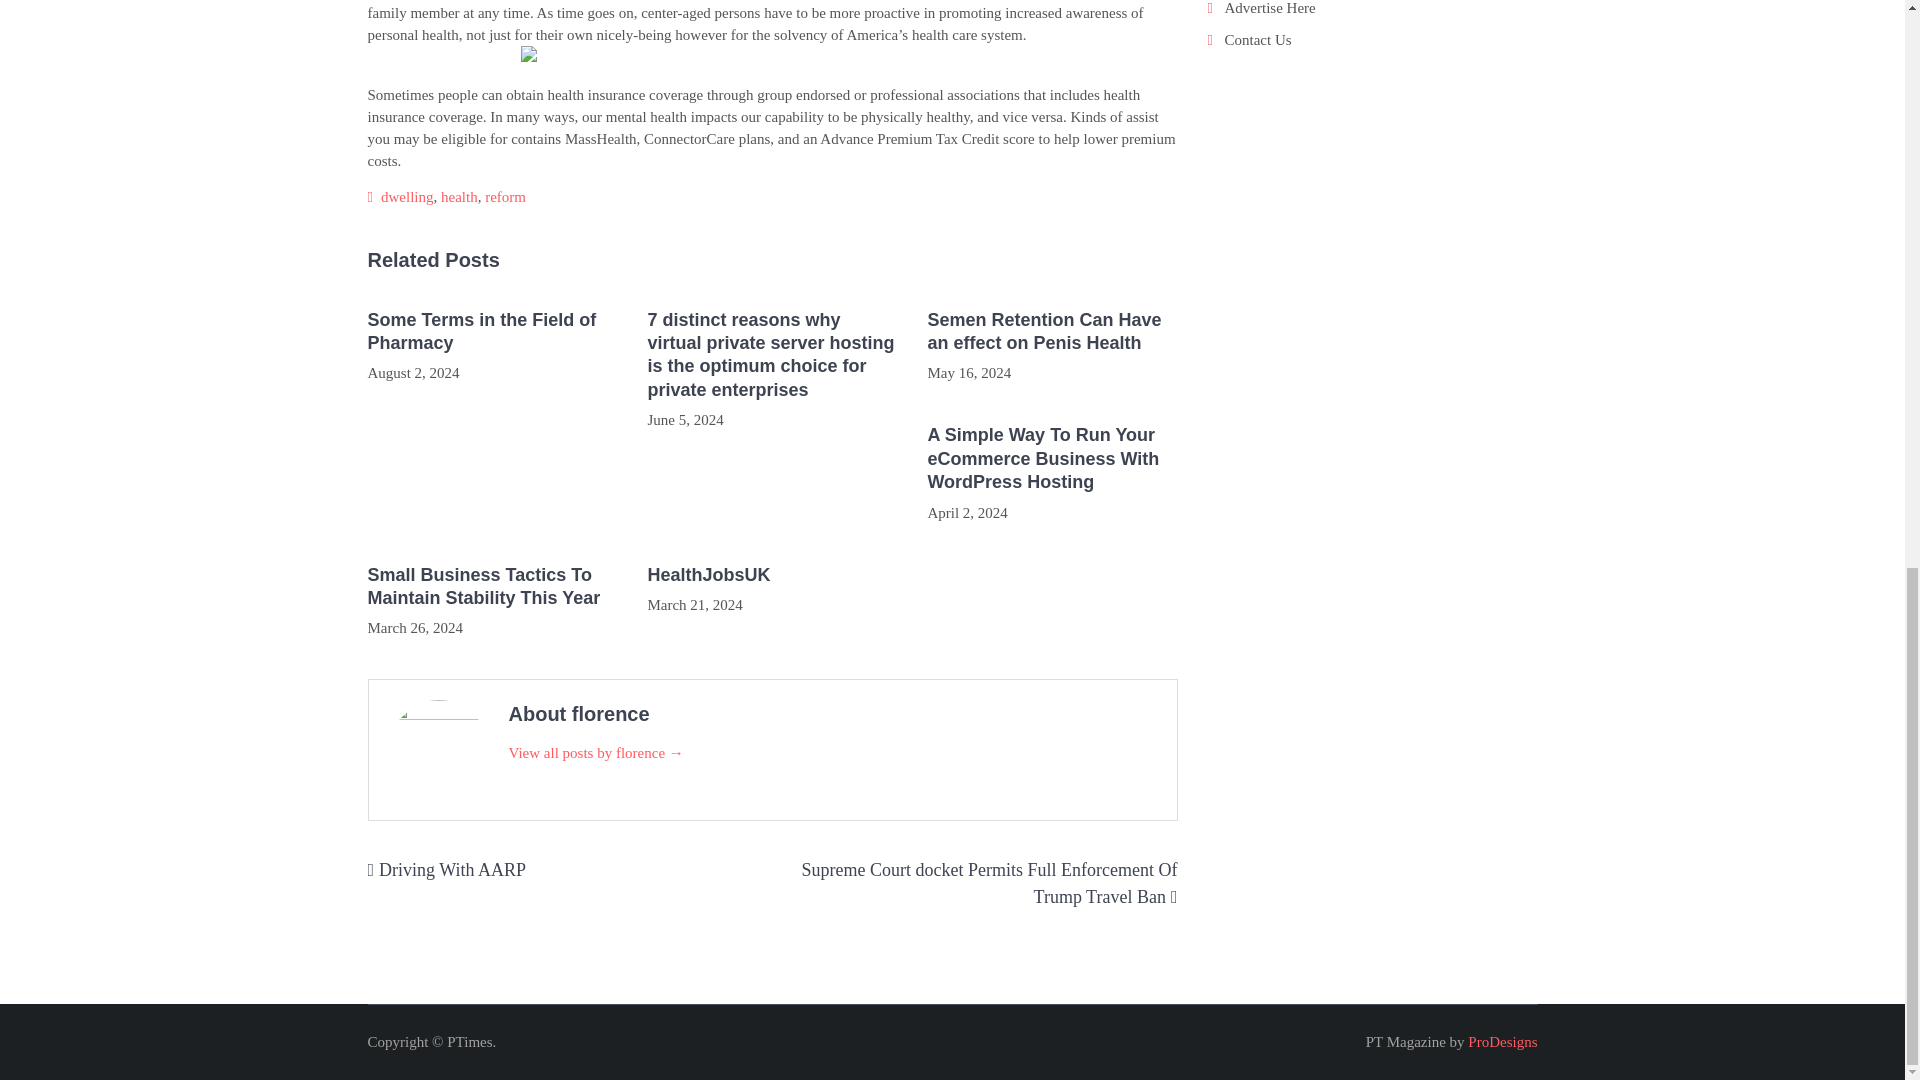 The image size is (1920, 1080). I want to click on dwelling, so click(406, 197).